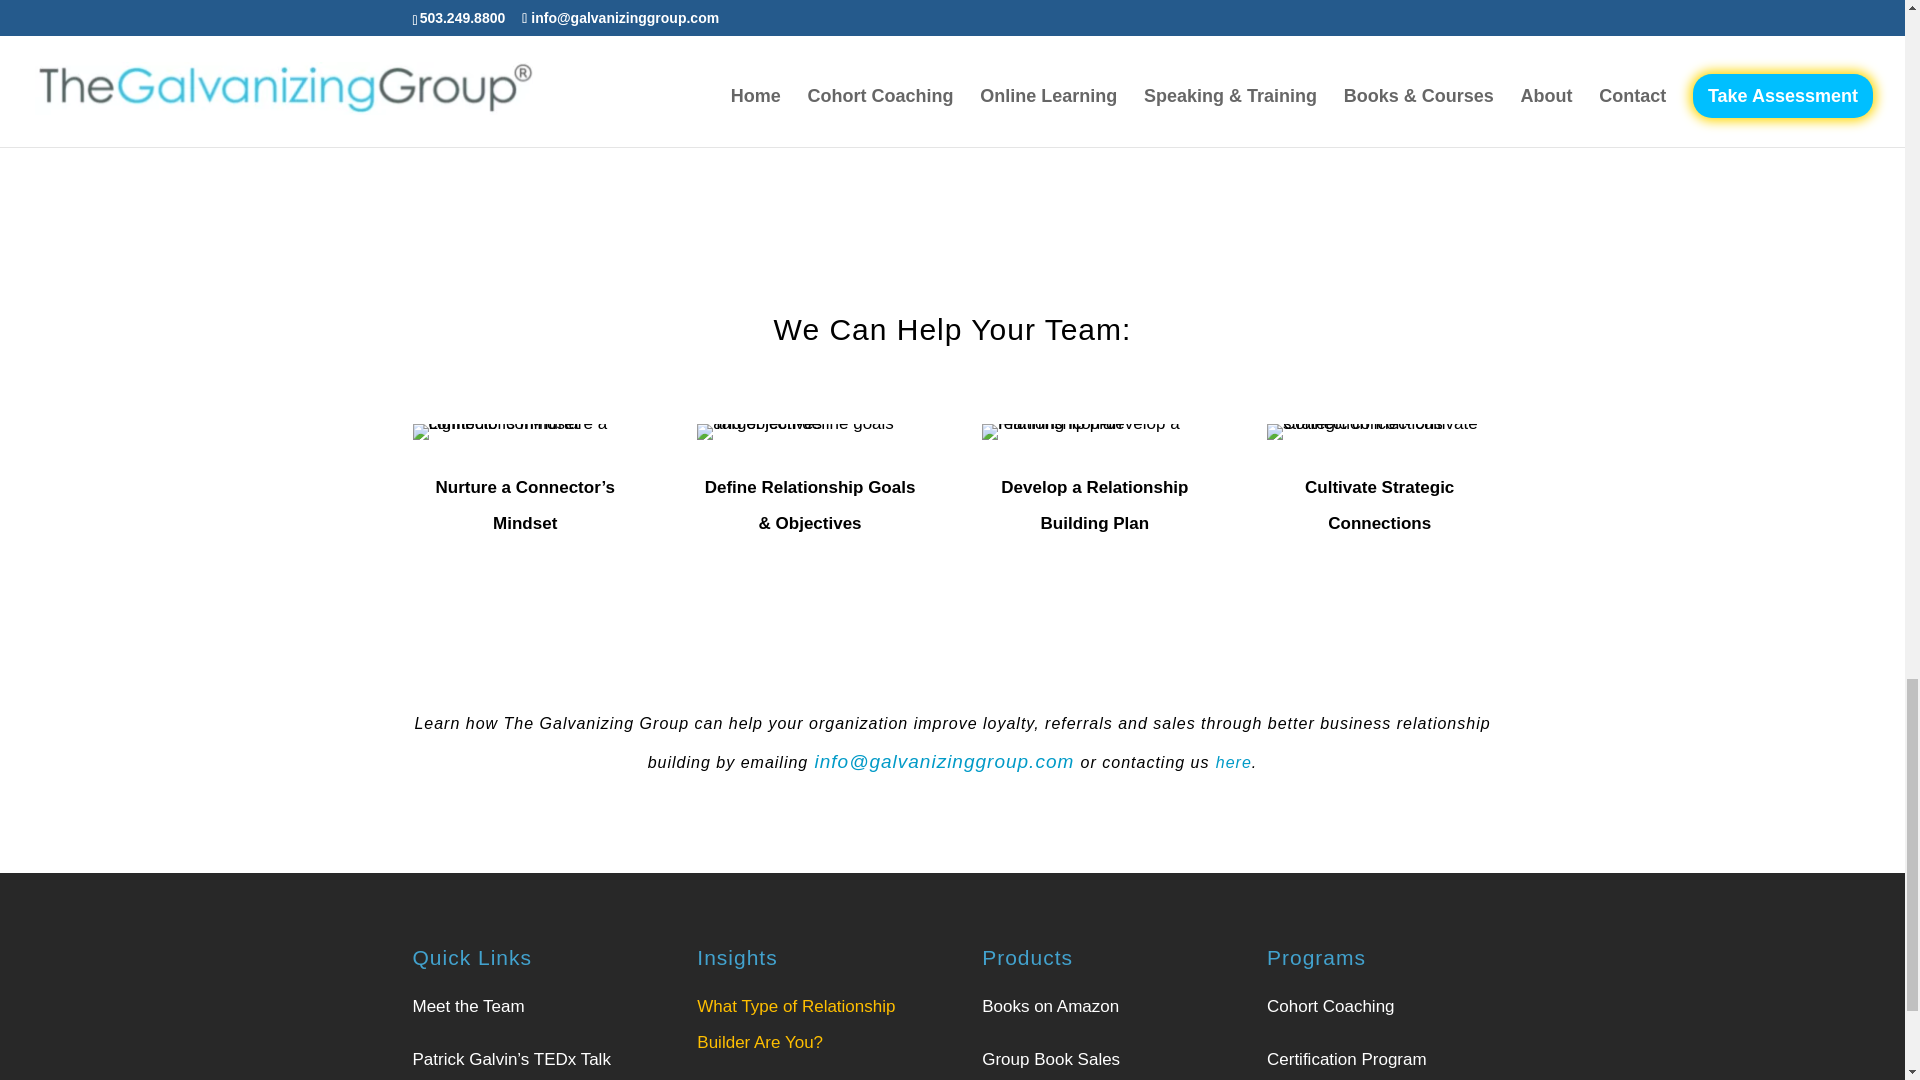  I want to click on Group Book Sales, so click(1050, 1059).